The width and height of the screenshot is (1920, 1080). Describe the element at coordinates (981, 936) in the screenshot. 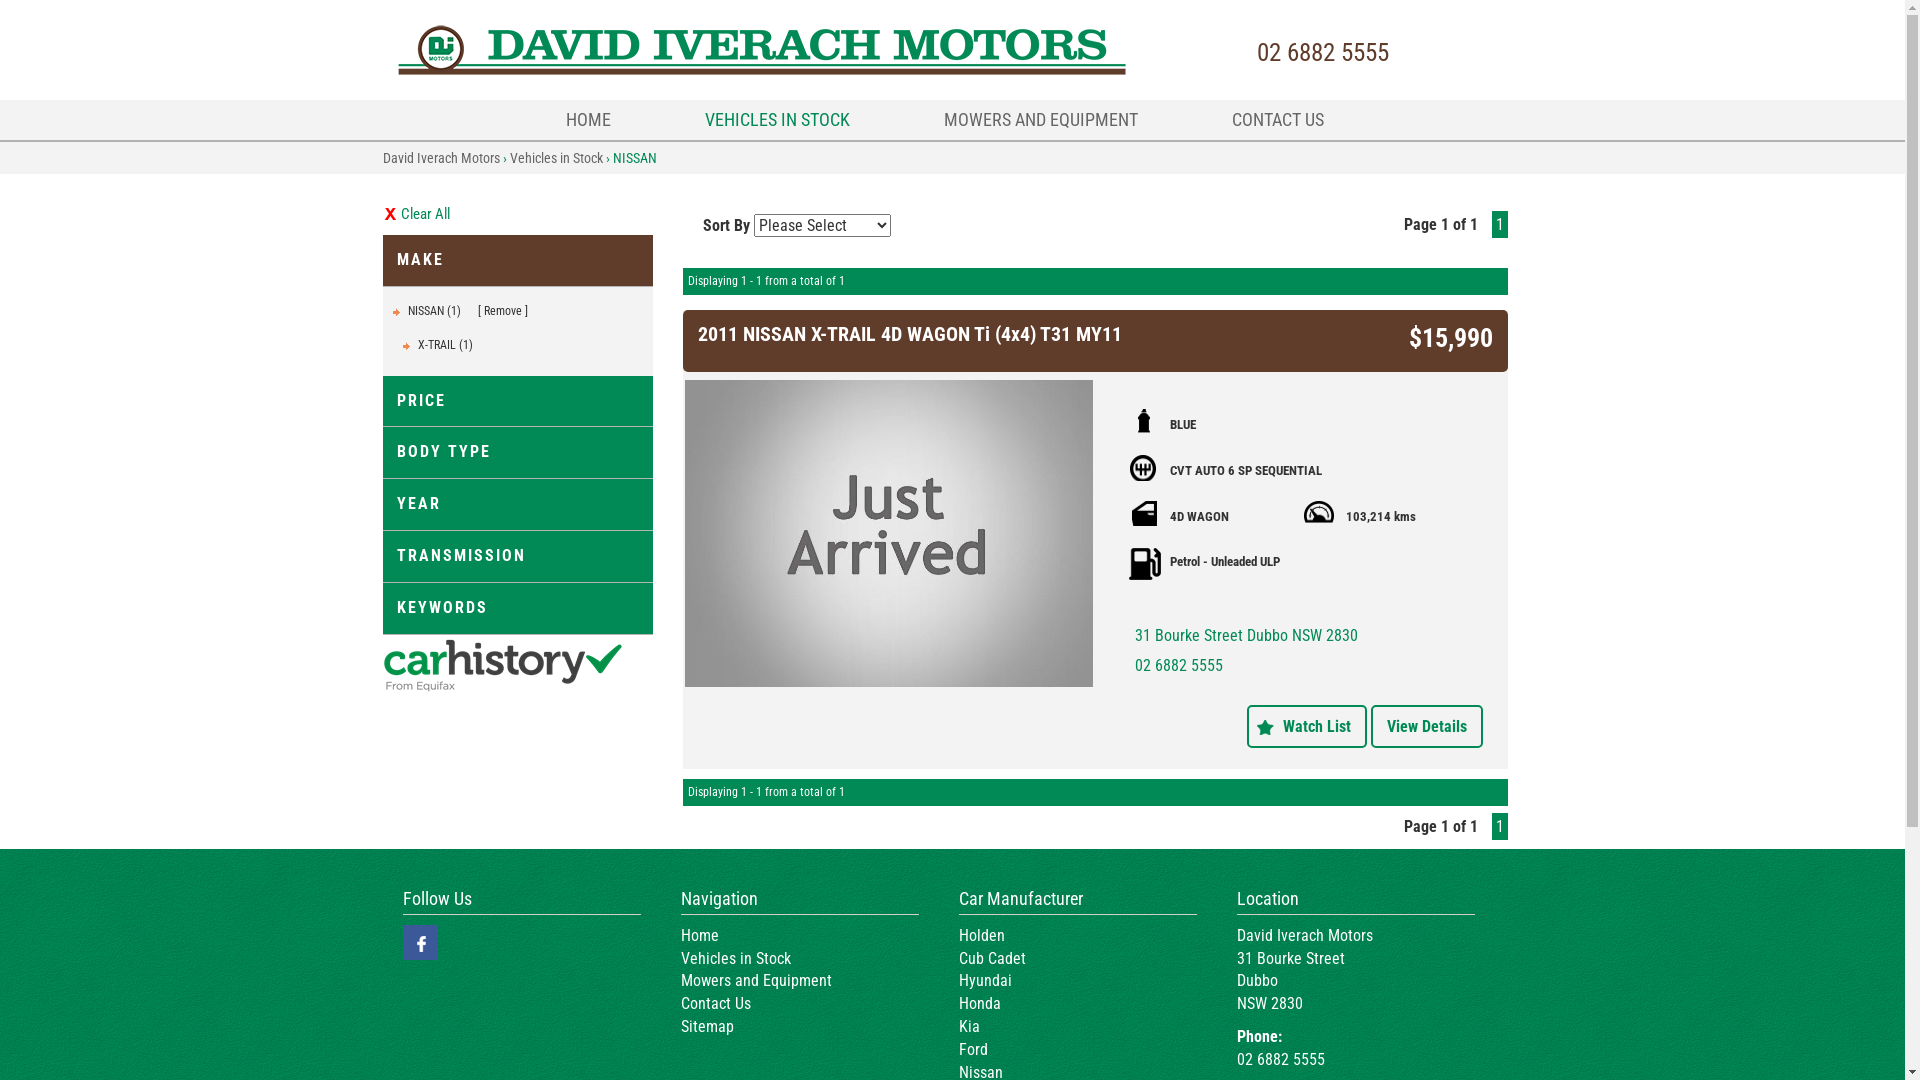

I see `Holden` at that location.